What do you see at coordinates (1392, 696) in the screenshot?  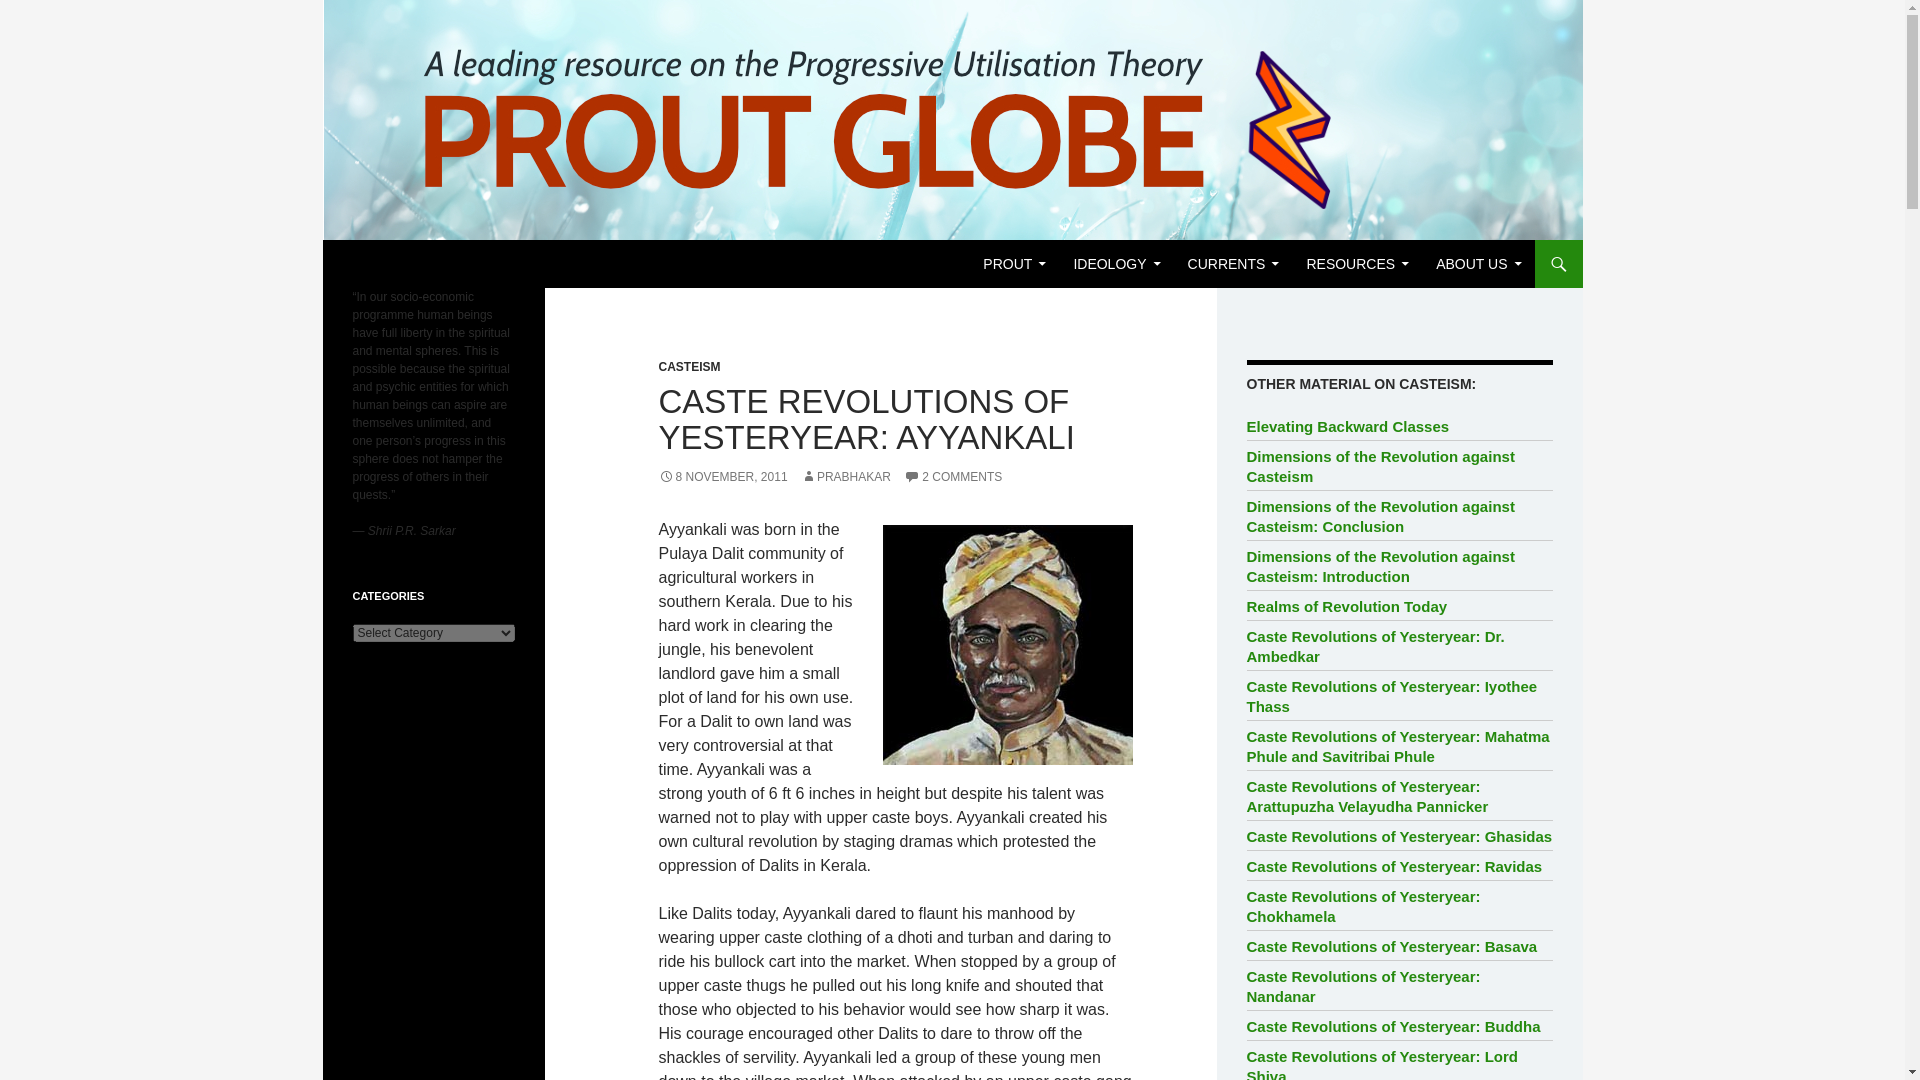 I see `Caste Revolutions of Yesteryear: Iyothee Thass` at bounding box center [1392, 696].